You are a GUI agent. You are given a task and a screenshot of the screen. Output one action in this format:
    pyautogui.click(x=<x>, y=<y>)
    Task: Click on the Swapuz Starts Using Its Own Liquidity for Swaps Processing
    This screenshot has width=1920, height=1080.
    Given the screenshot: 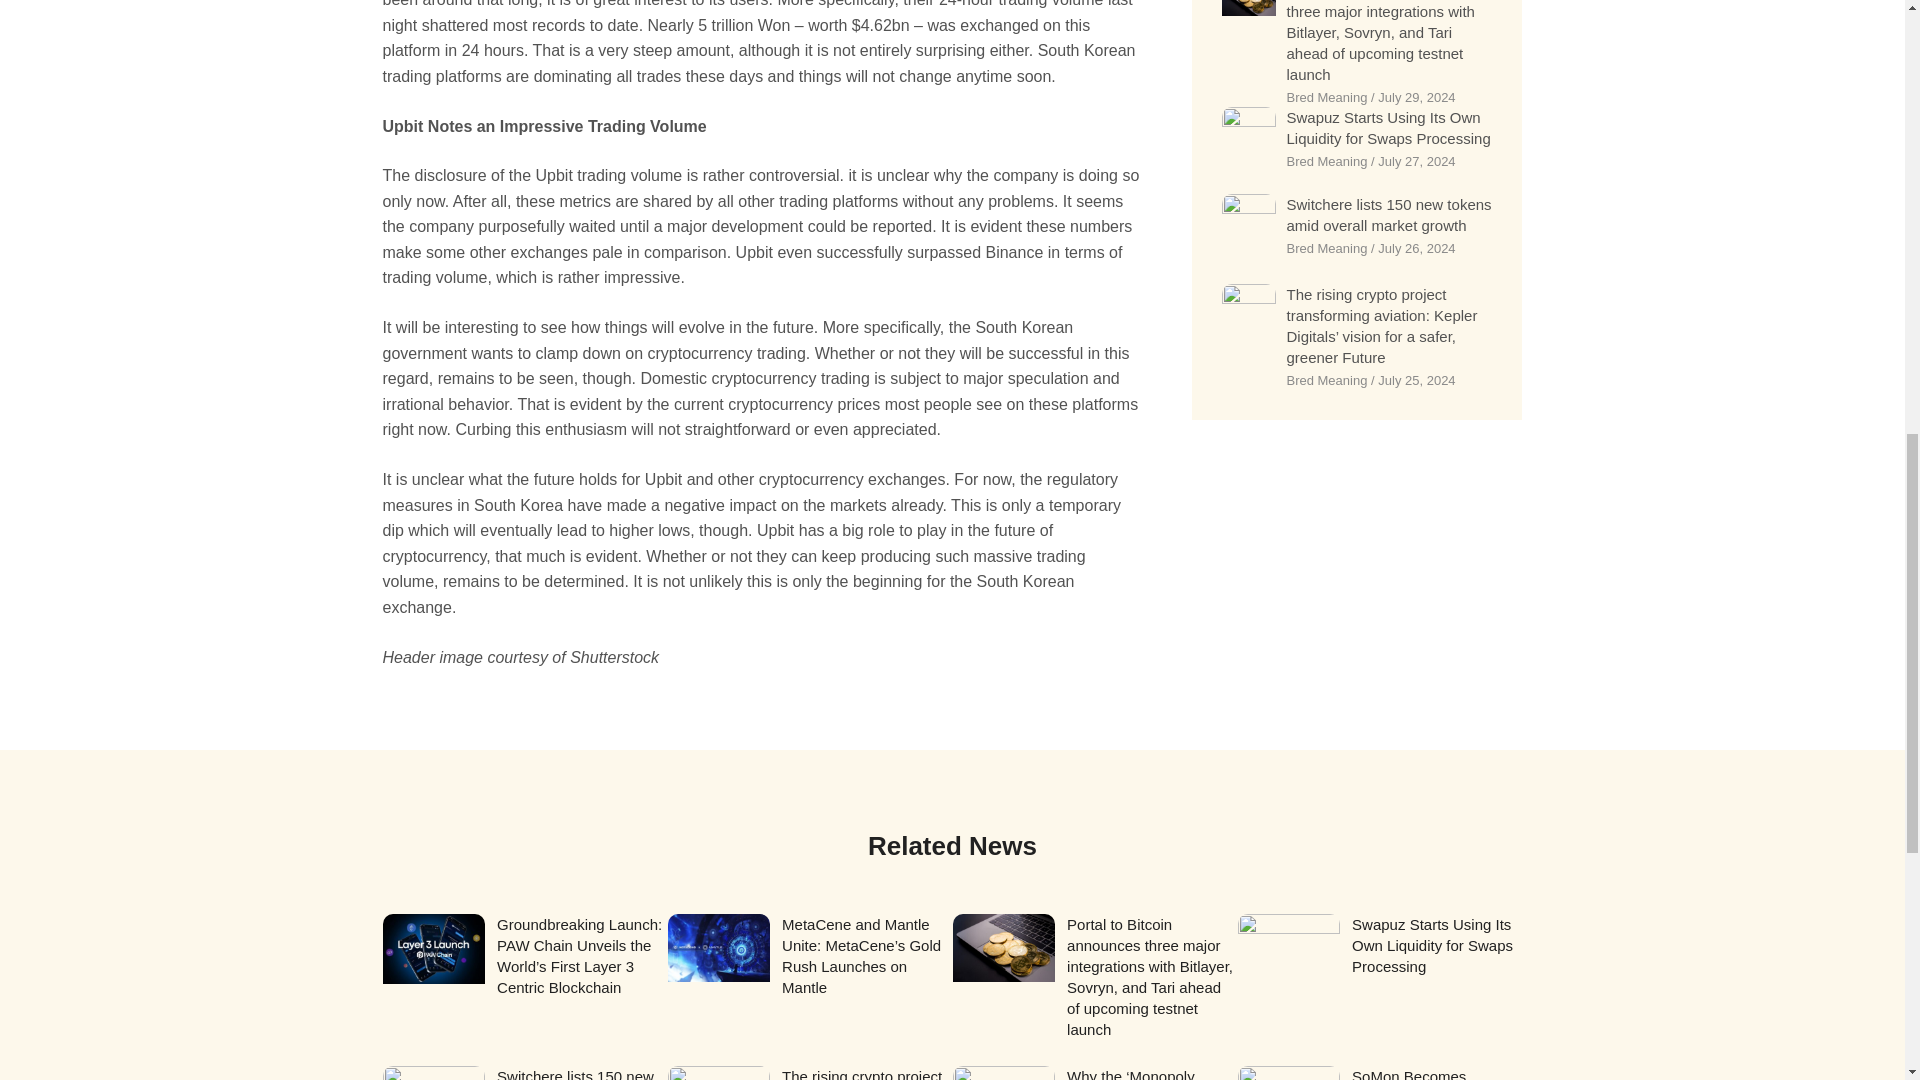 What is the action you would take?
    pyautogui.click(x=1388, y=128)
    